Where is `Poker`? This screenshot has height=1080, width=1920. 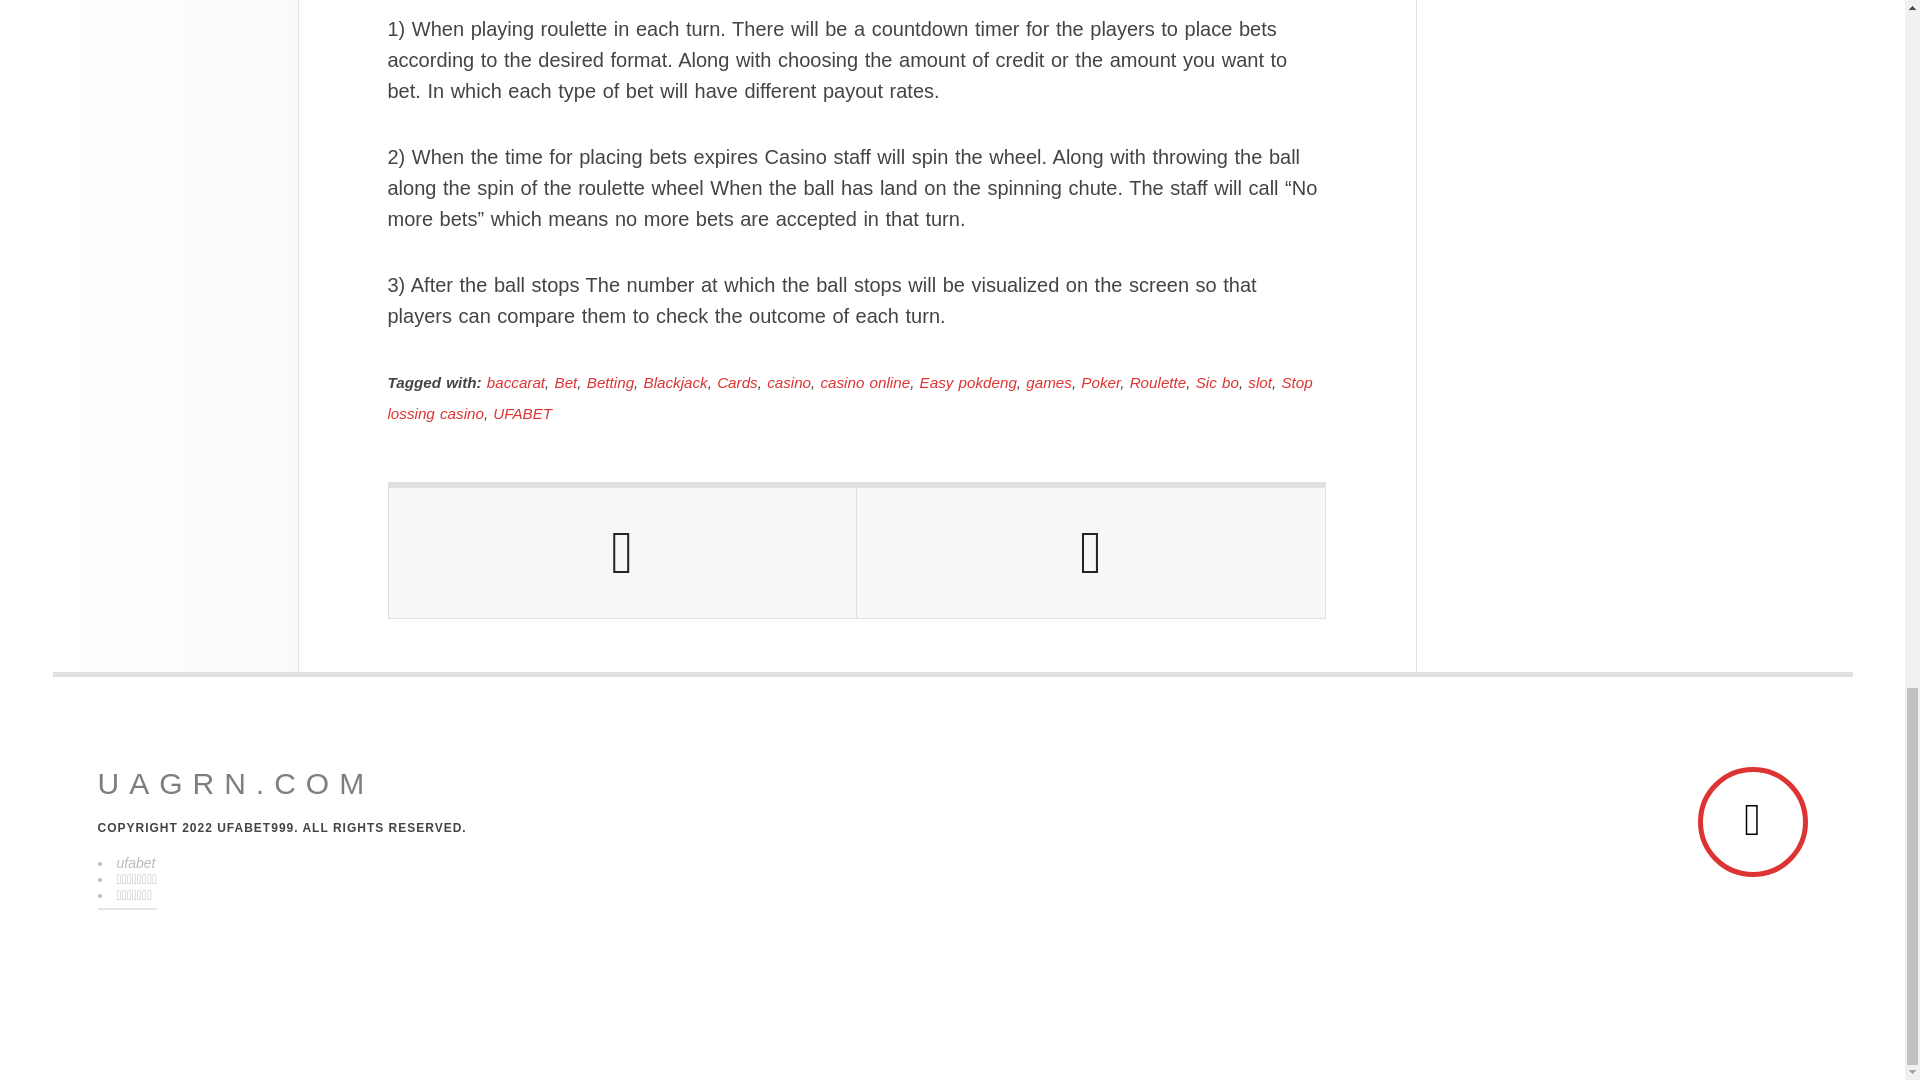 Poker is located at coordinates (1100, 382).